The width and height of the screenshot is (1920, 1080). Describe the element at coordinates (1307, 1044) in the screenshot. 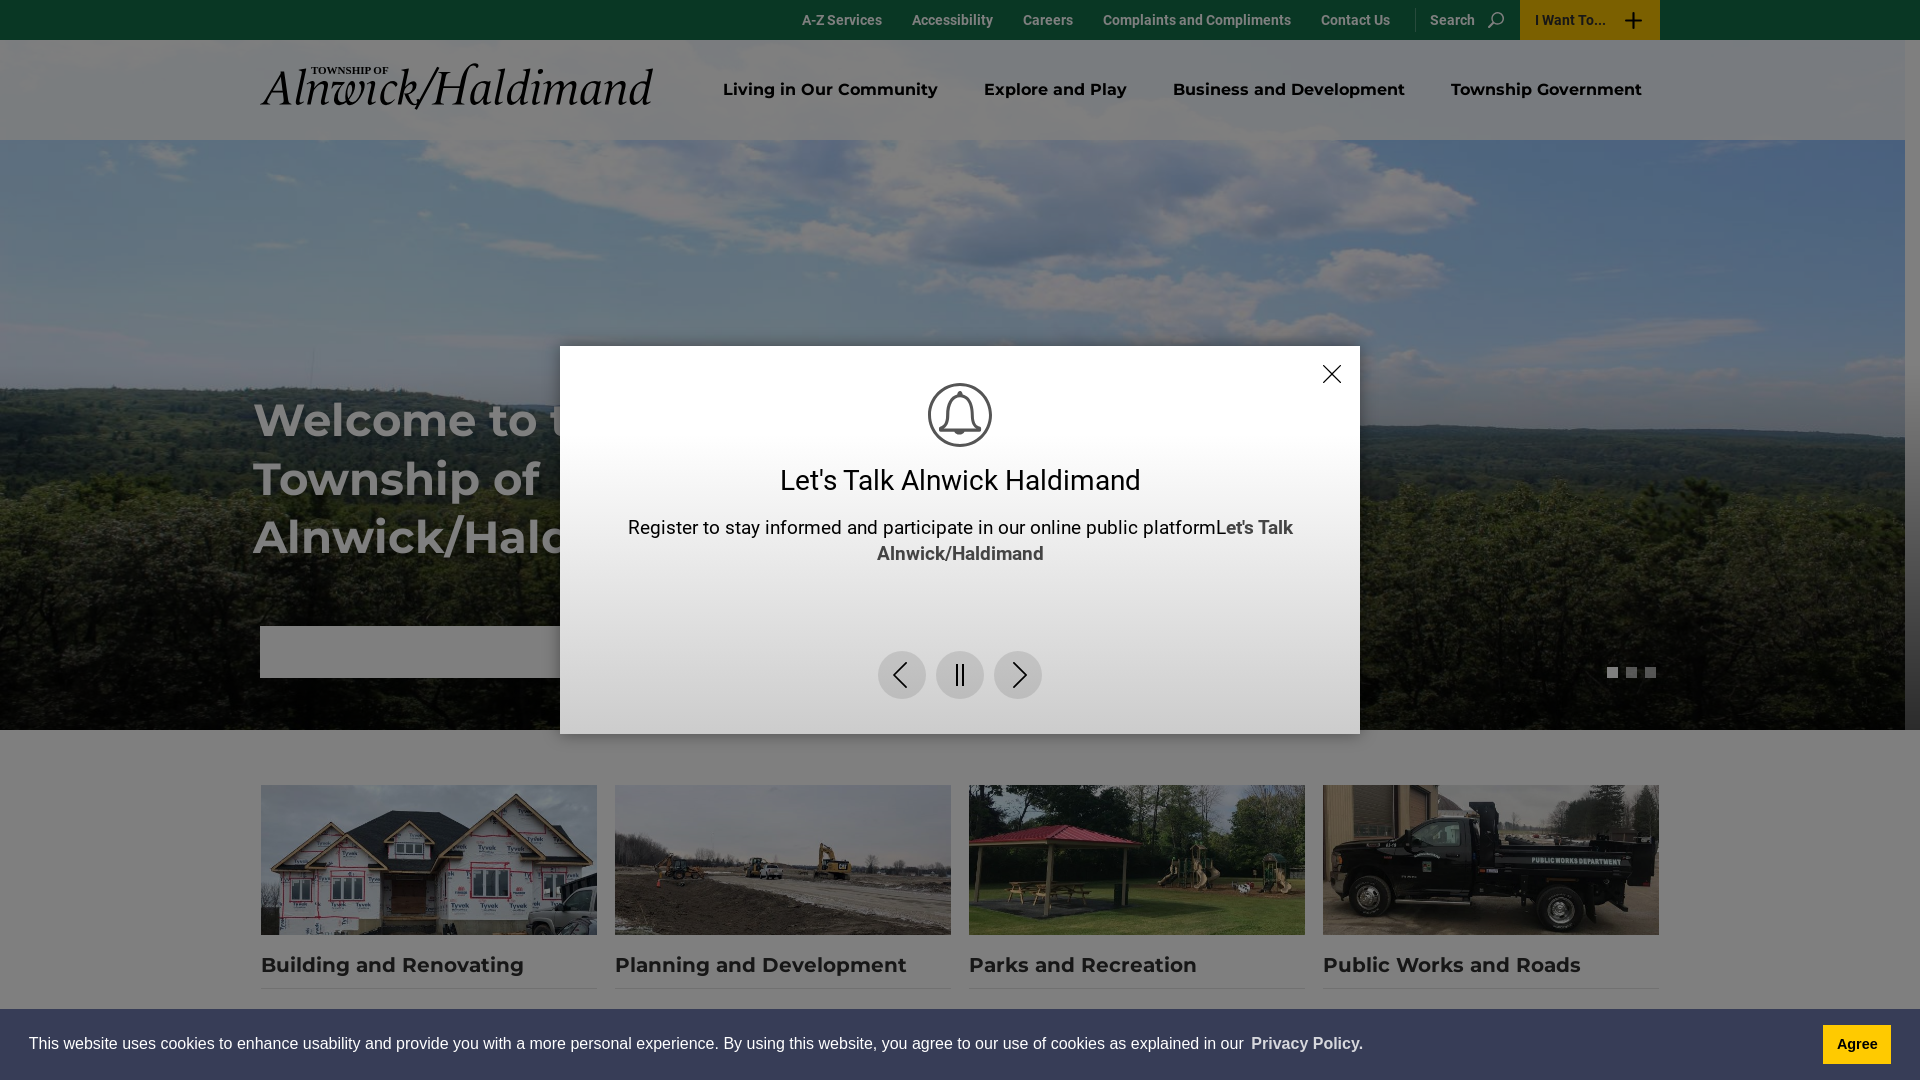

I see `Privacy Policy.` at that location.